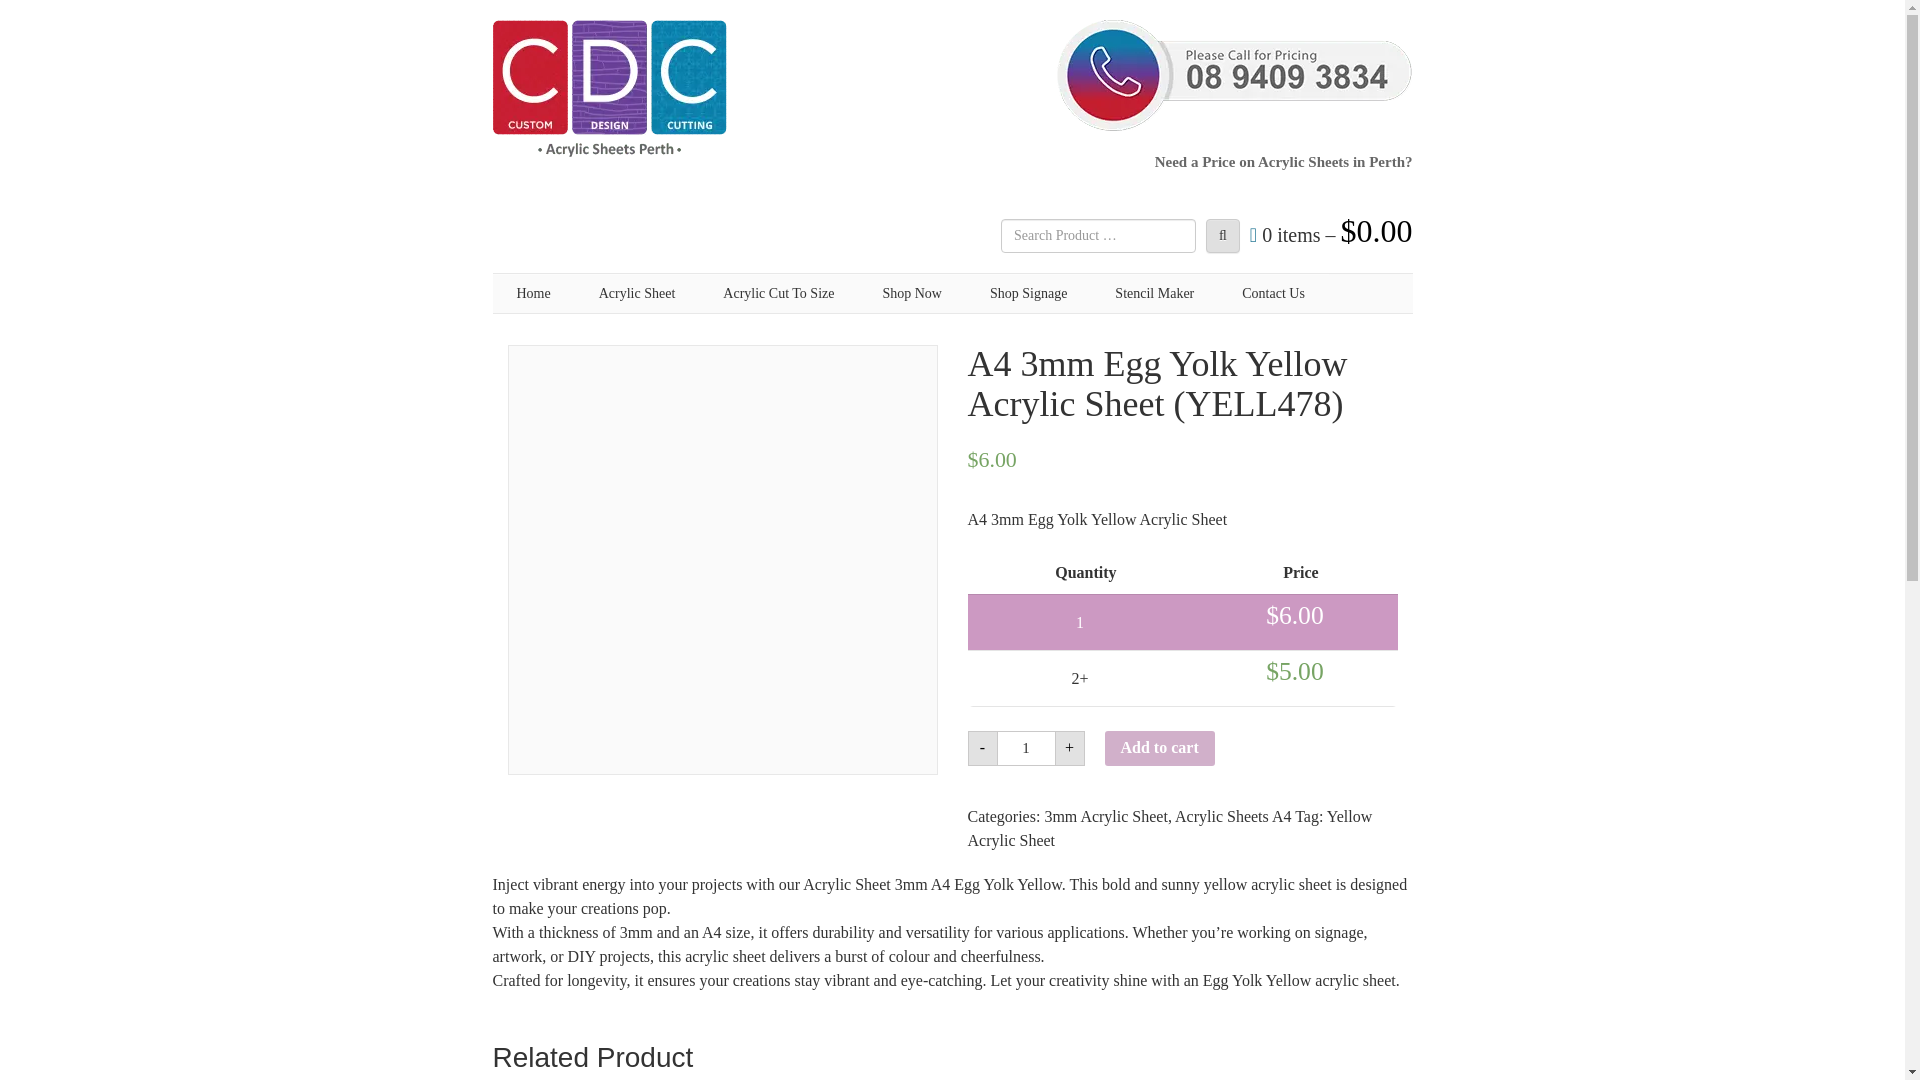  What do you see at coordinates (1106, 816) in the screenshot?
I see `3mm Acrylic Sheet` at bounding box center [1106, 816].